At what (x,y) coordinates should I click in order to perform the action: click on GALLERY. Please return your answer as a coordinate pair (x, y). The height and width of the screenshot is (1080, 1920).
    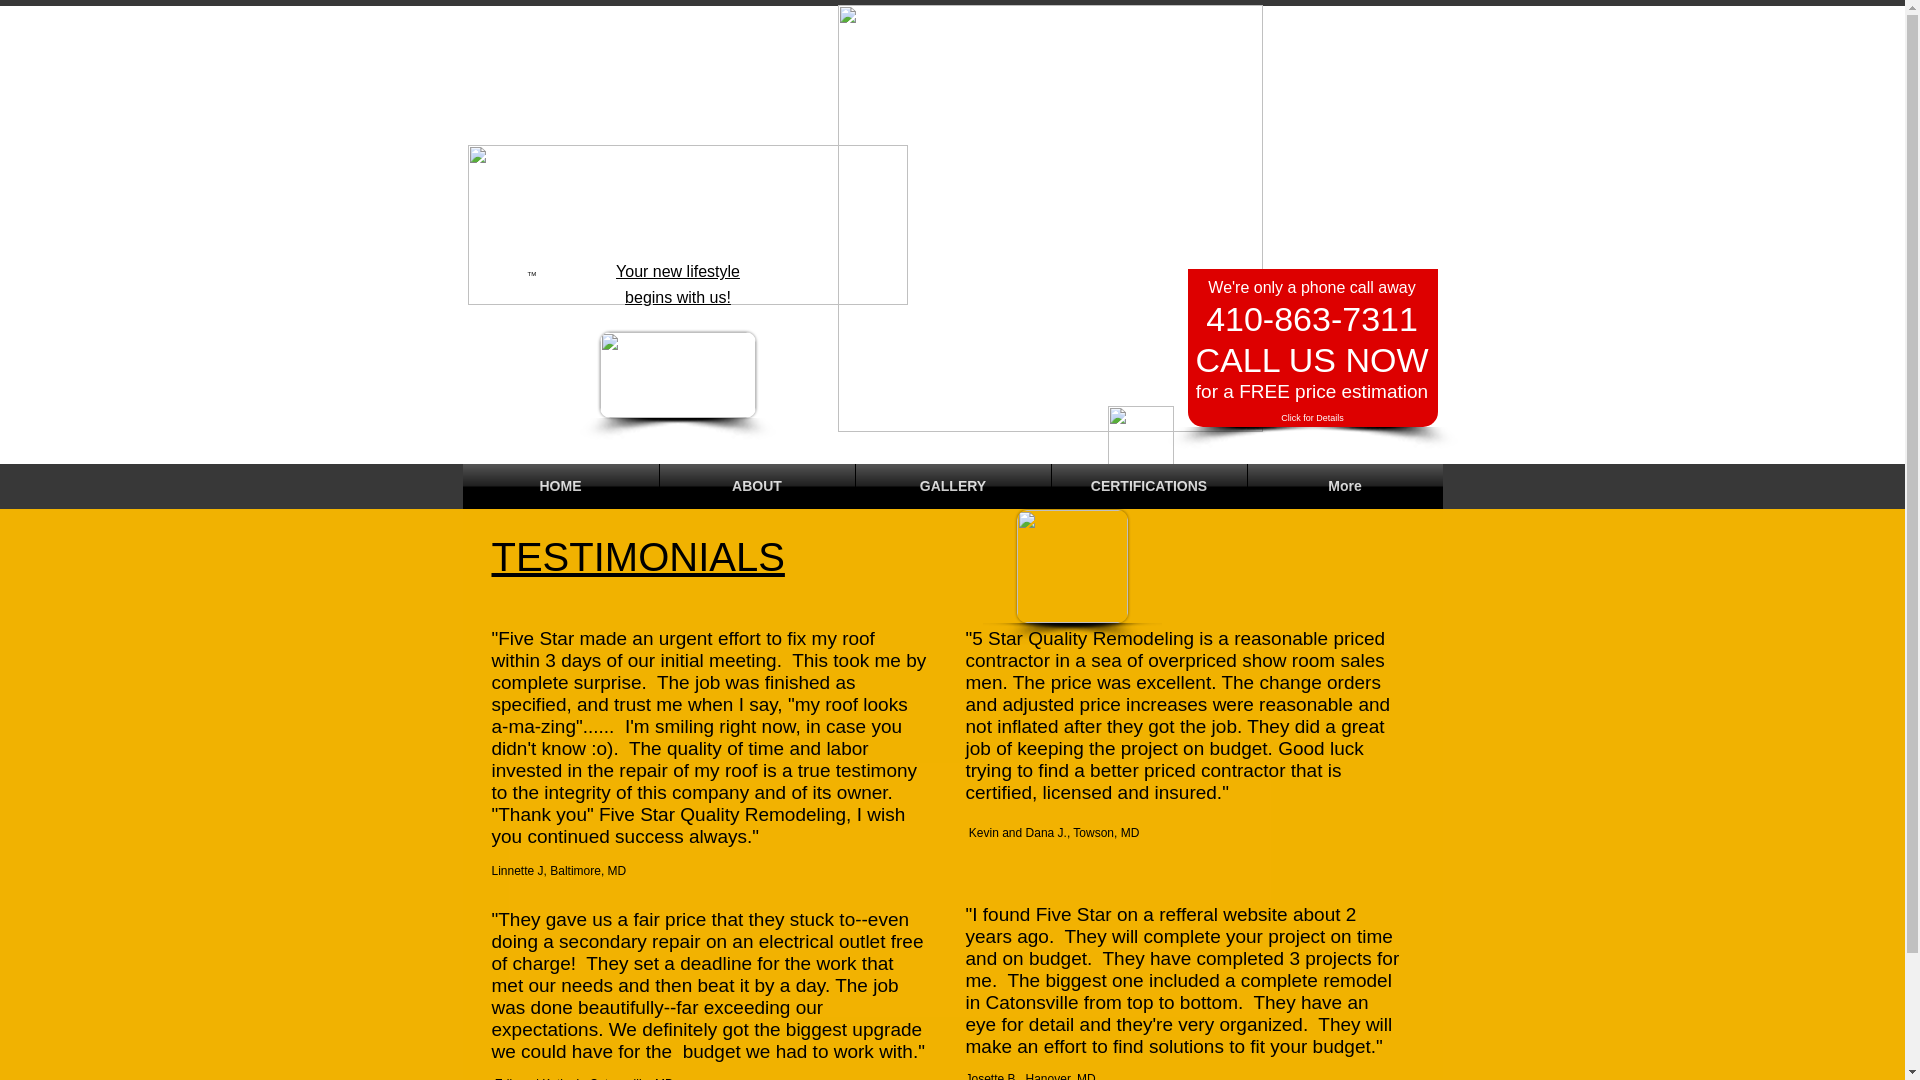
    Looking at the image, I should click on (953, 486).